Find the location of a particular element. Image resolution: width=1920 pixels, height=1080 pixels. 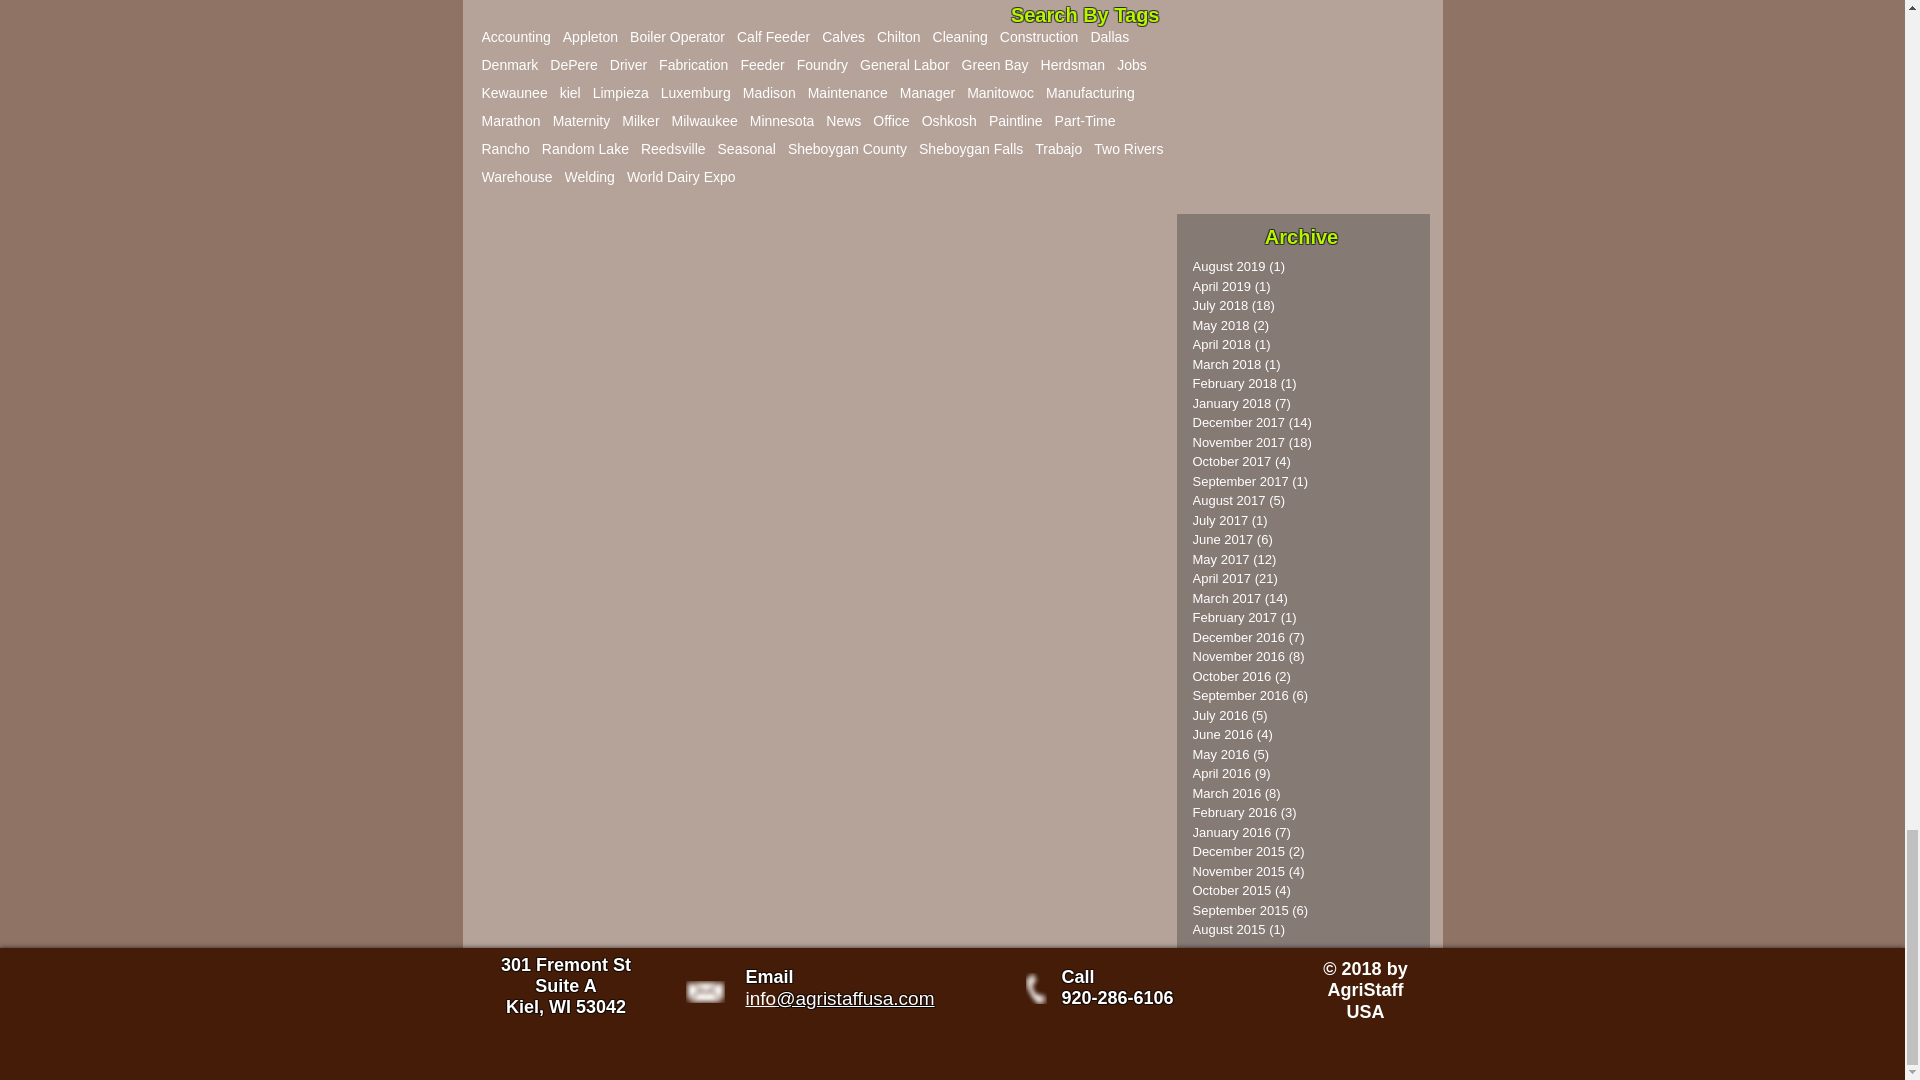

Accounting is located at coordinates (516, 37).